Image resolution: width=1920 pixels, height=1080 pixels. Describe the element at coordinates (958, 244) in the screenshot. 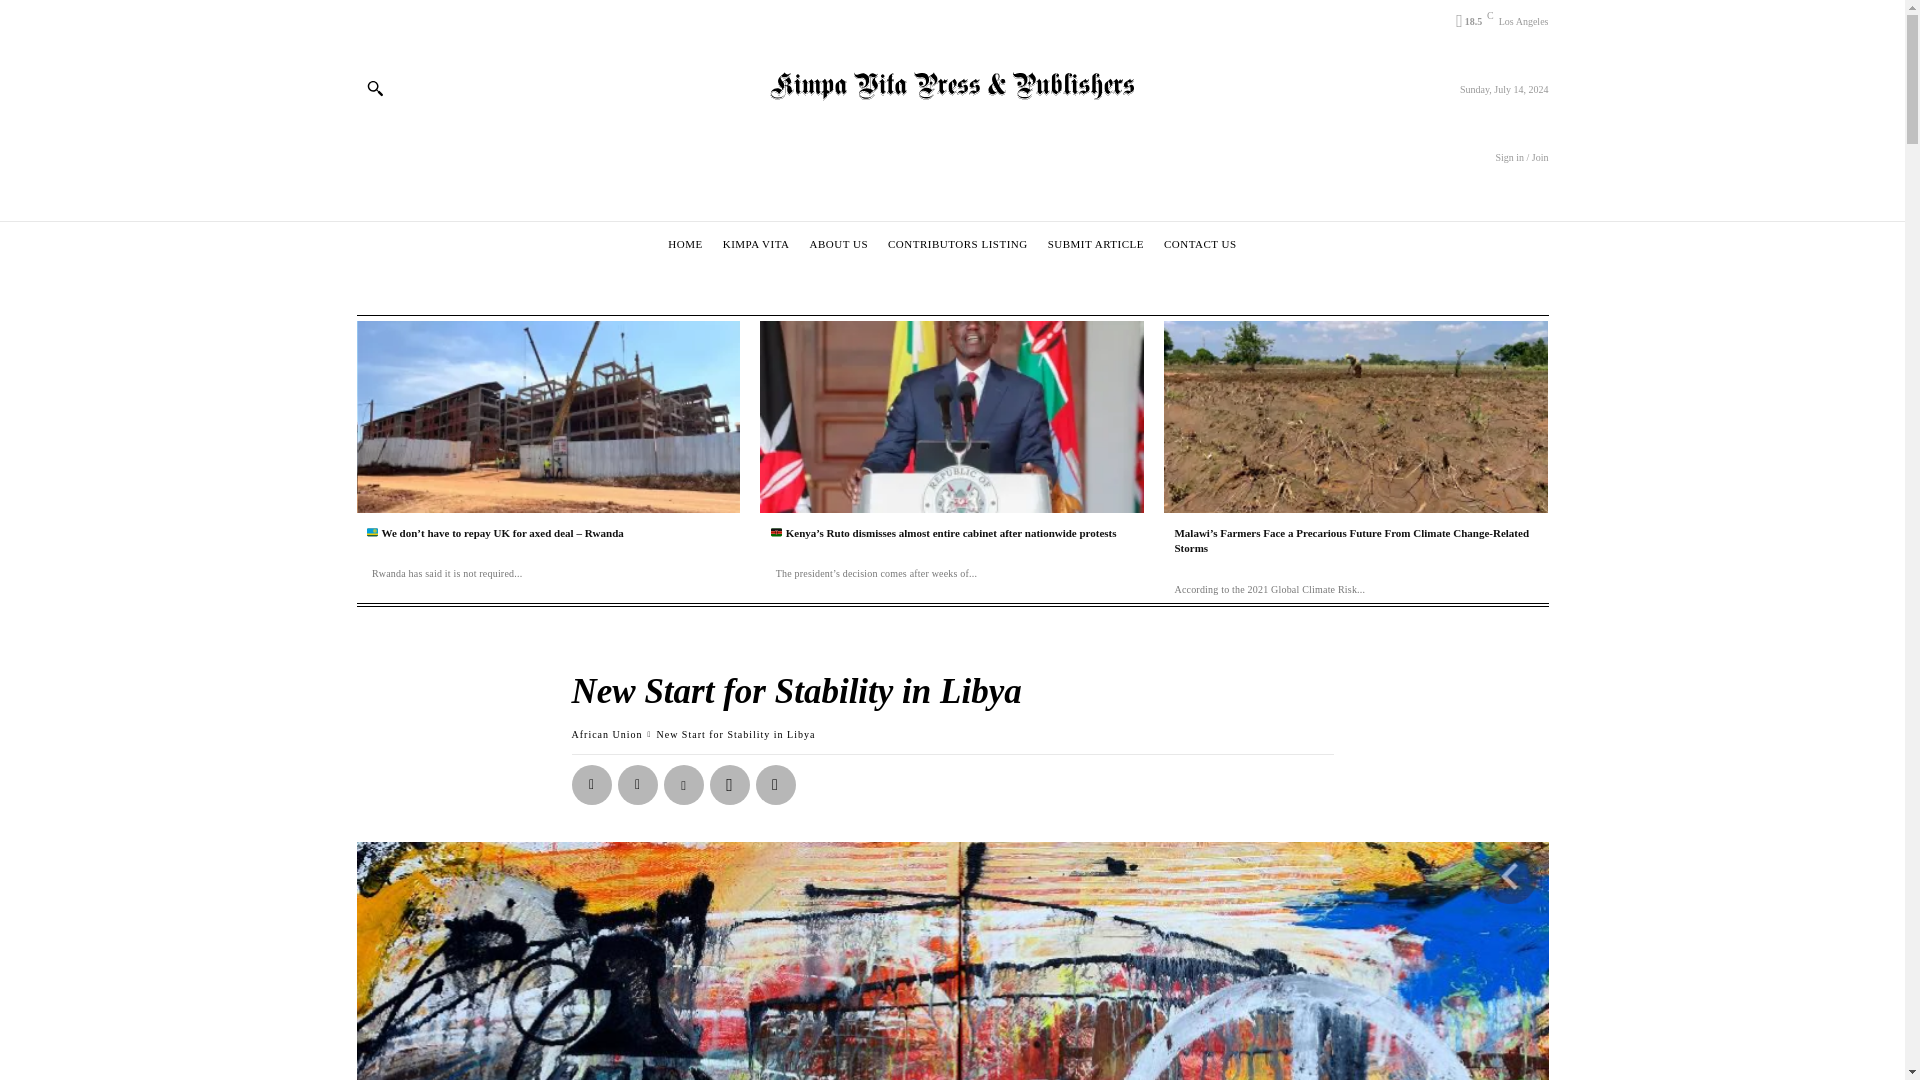

I see `CONTRIBUTORS LISTING` at that location.